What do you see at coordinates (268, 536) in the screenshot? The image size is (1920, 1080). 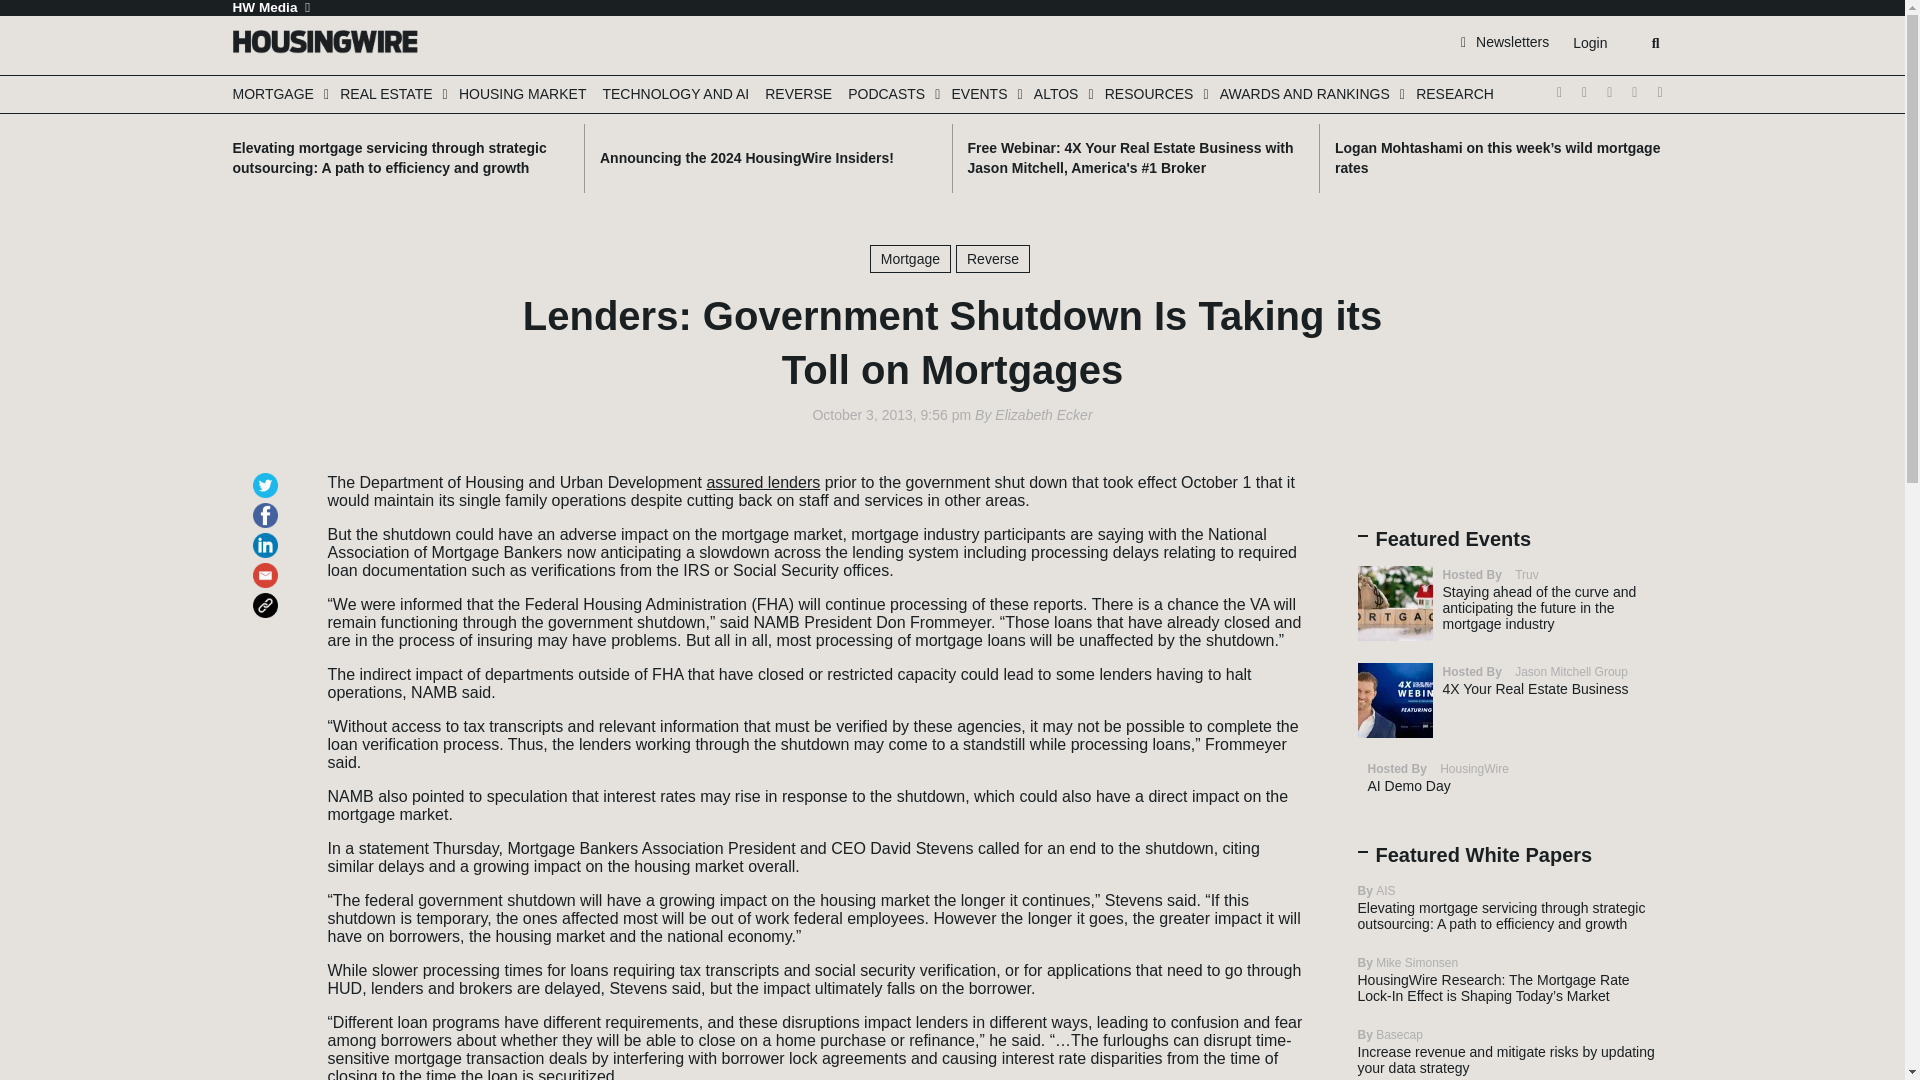 I see `Click to share on LinkedIn` at bounding box center [268, 536].